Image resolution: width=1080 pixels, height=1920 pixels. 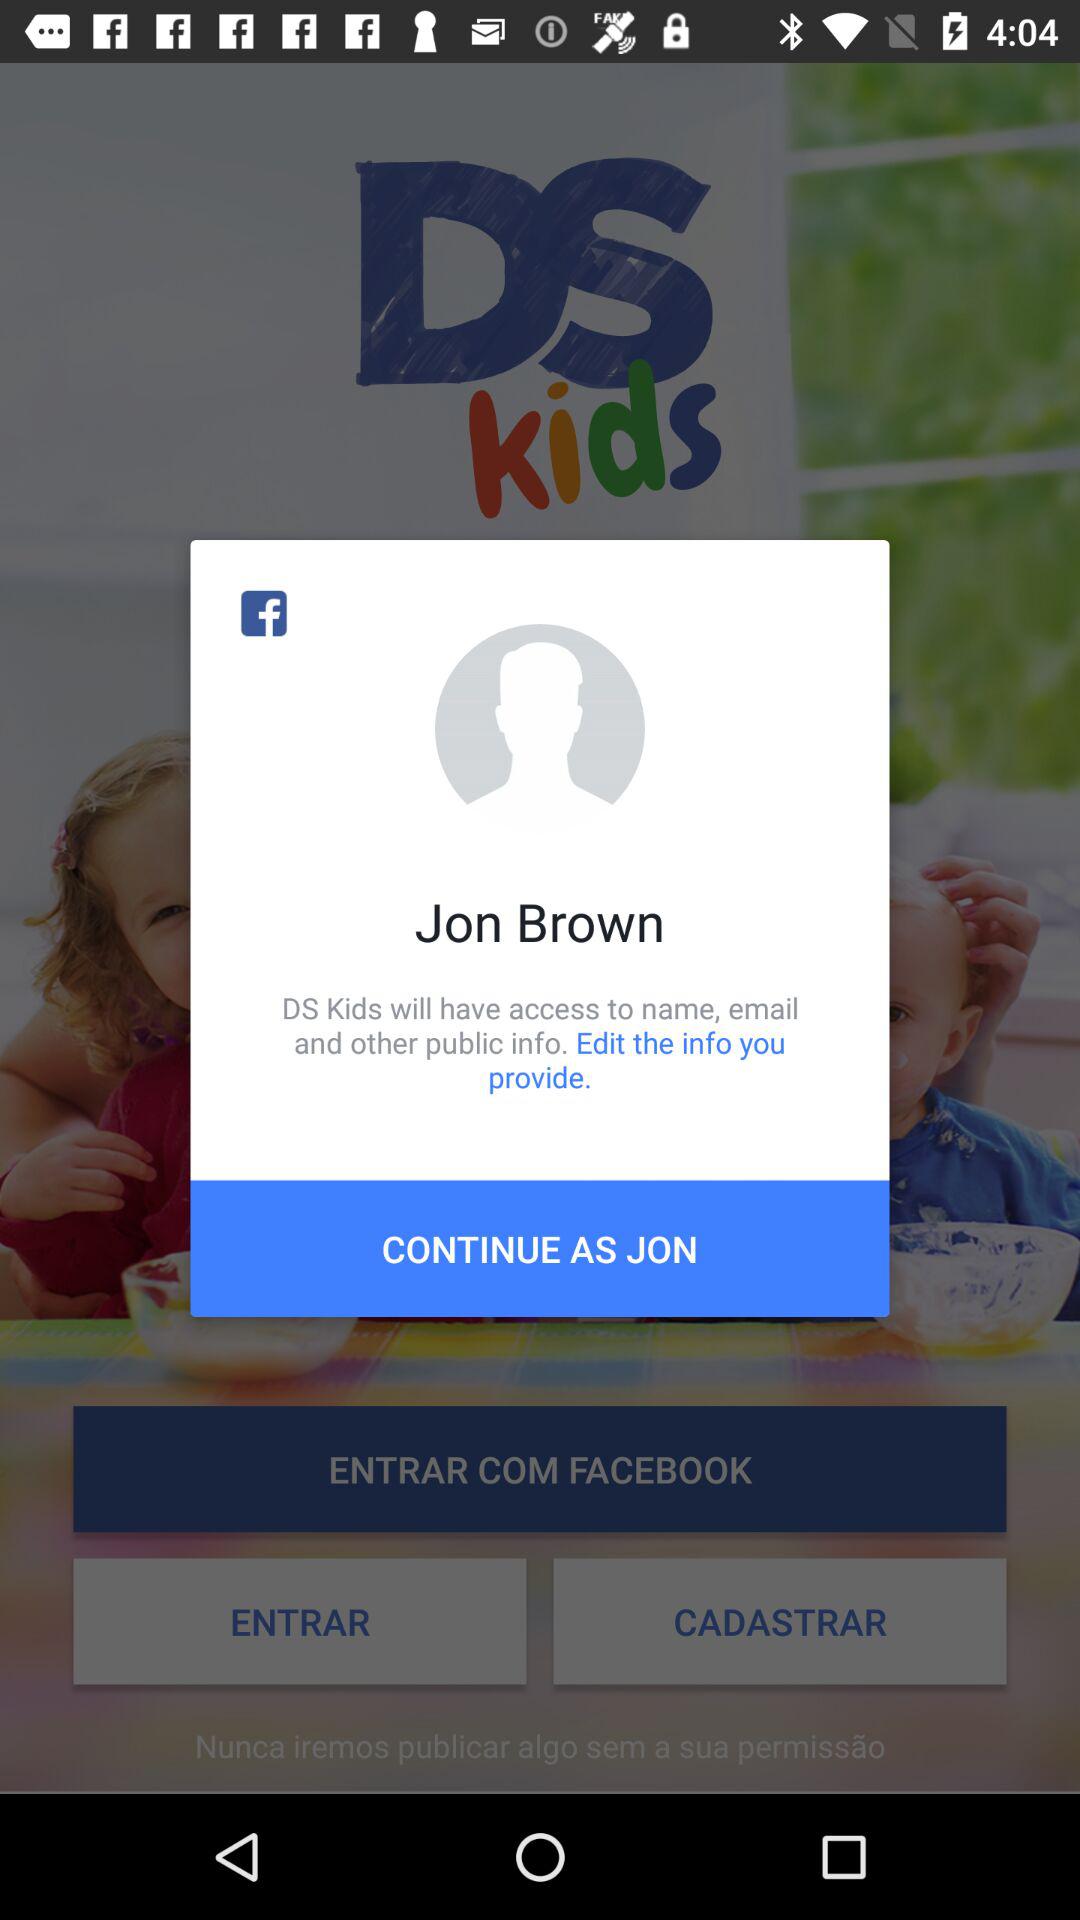 What do you see at coordinates (540, 1248) in the screenshot?
I see `tap item below the ds kids will icon` at bounding box center [540, 1248].